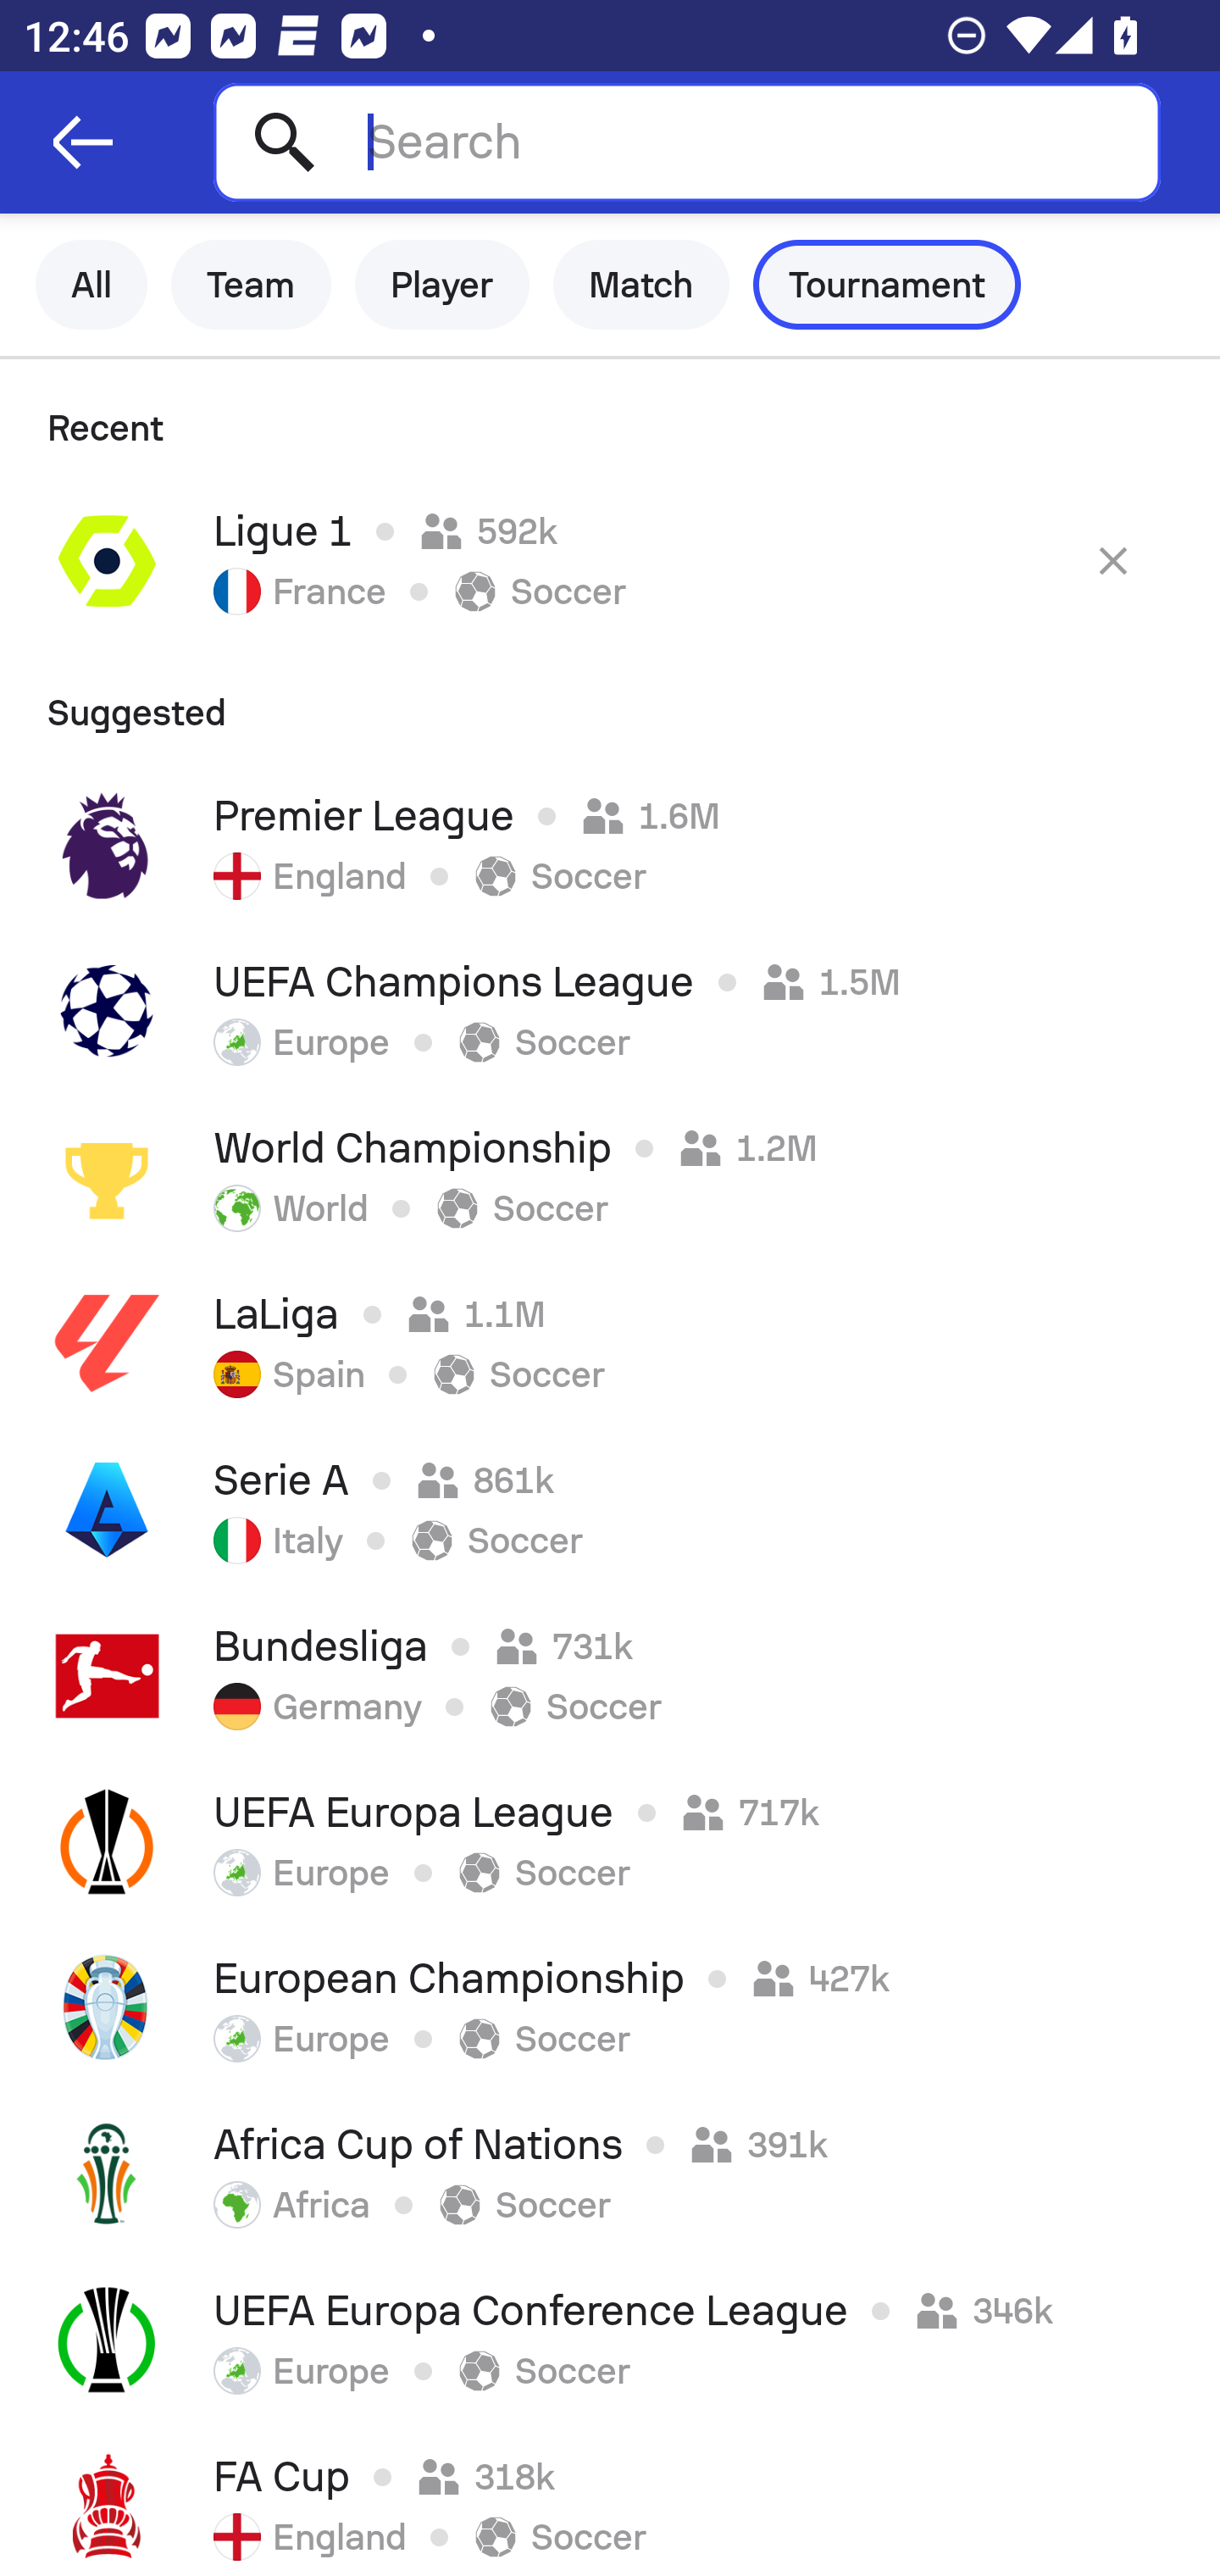 This screenshot has width=1220, height=2576. What do you see at coordinates (610, 1675) in the screenshot?
I see `Bundesliga 731k Germany Soccer` at bounding box center [610, 1675].